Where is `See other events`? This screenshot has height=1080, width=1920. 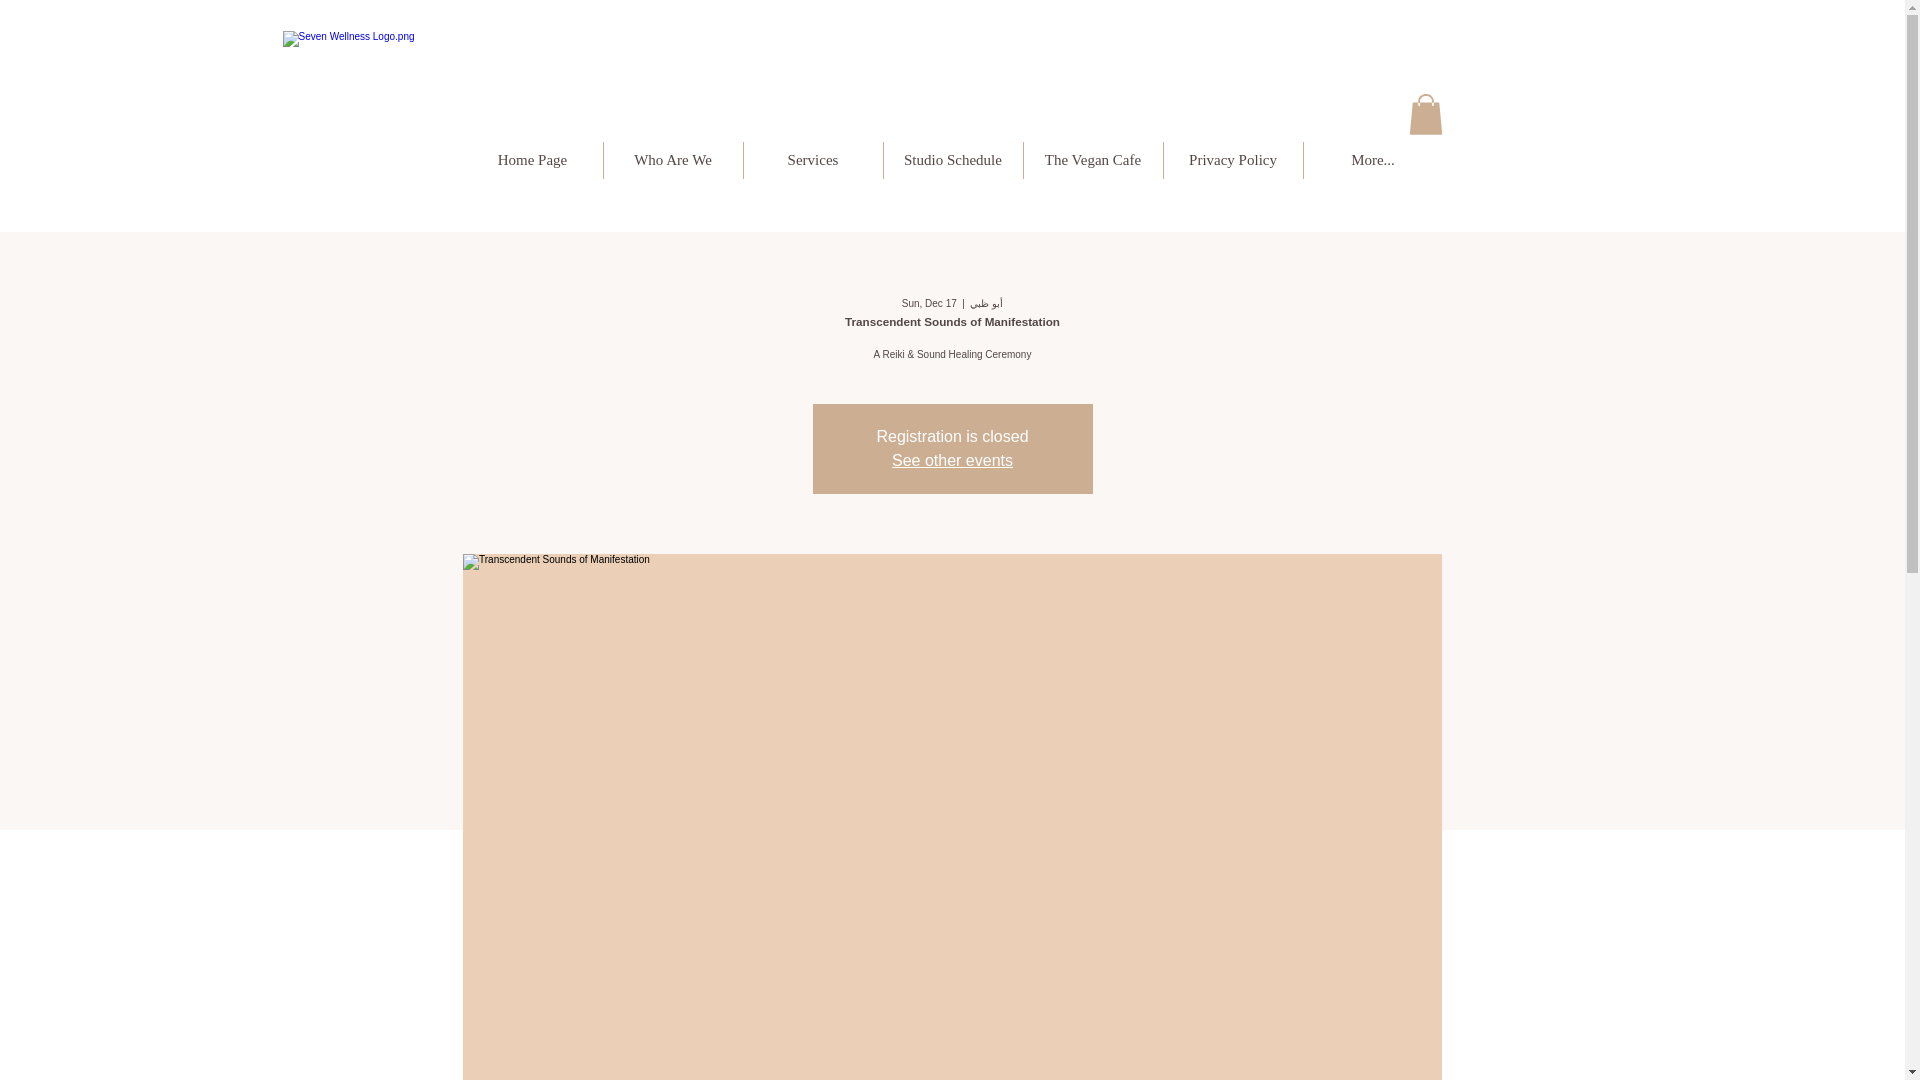 See other events is located at coordinates (952, 460).